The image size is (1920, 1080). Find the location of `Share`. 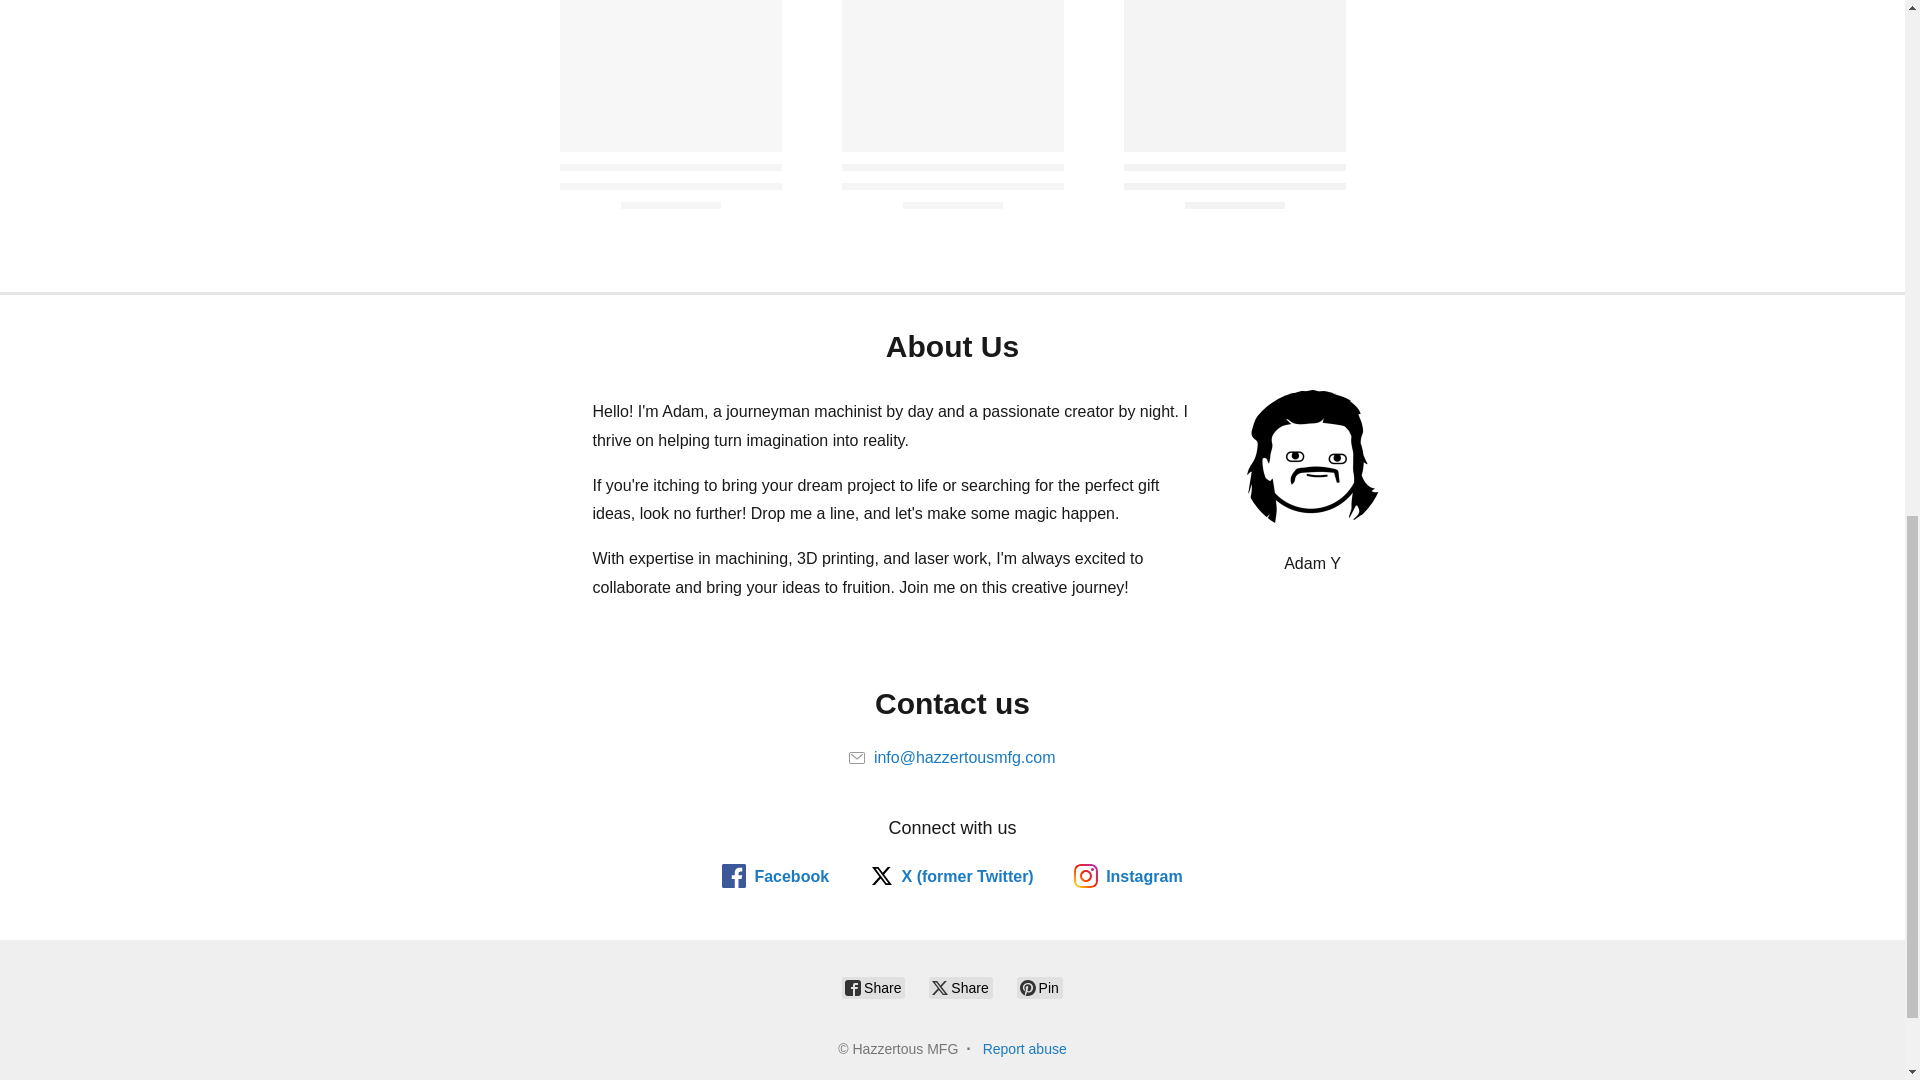

Share is located at coordinates (960, 988).